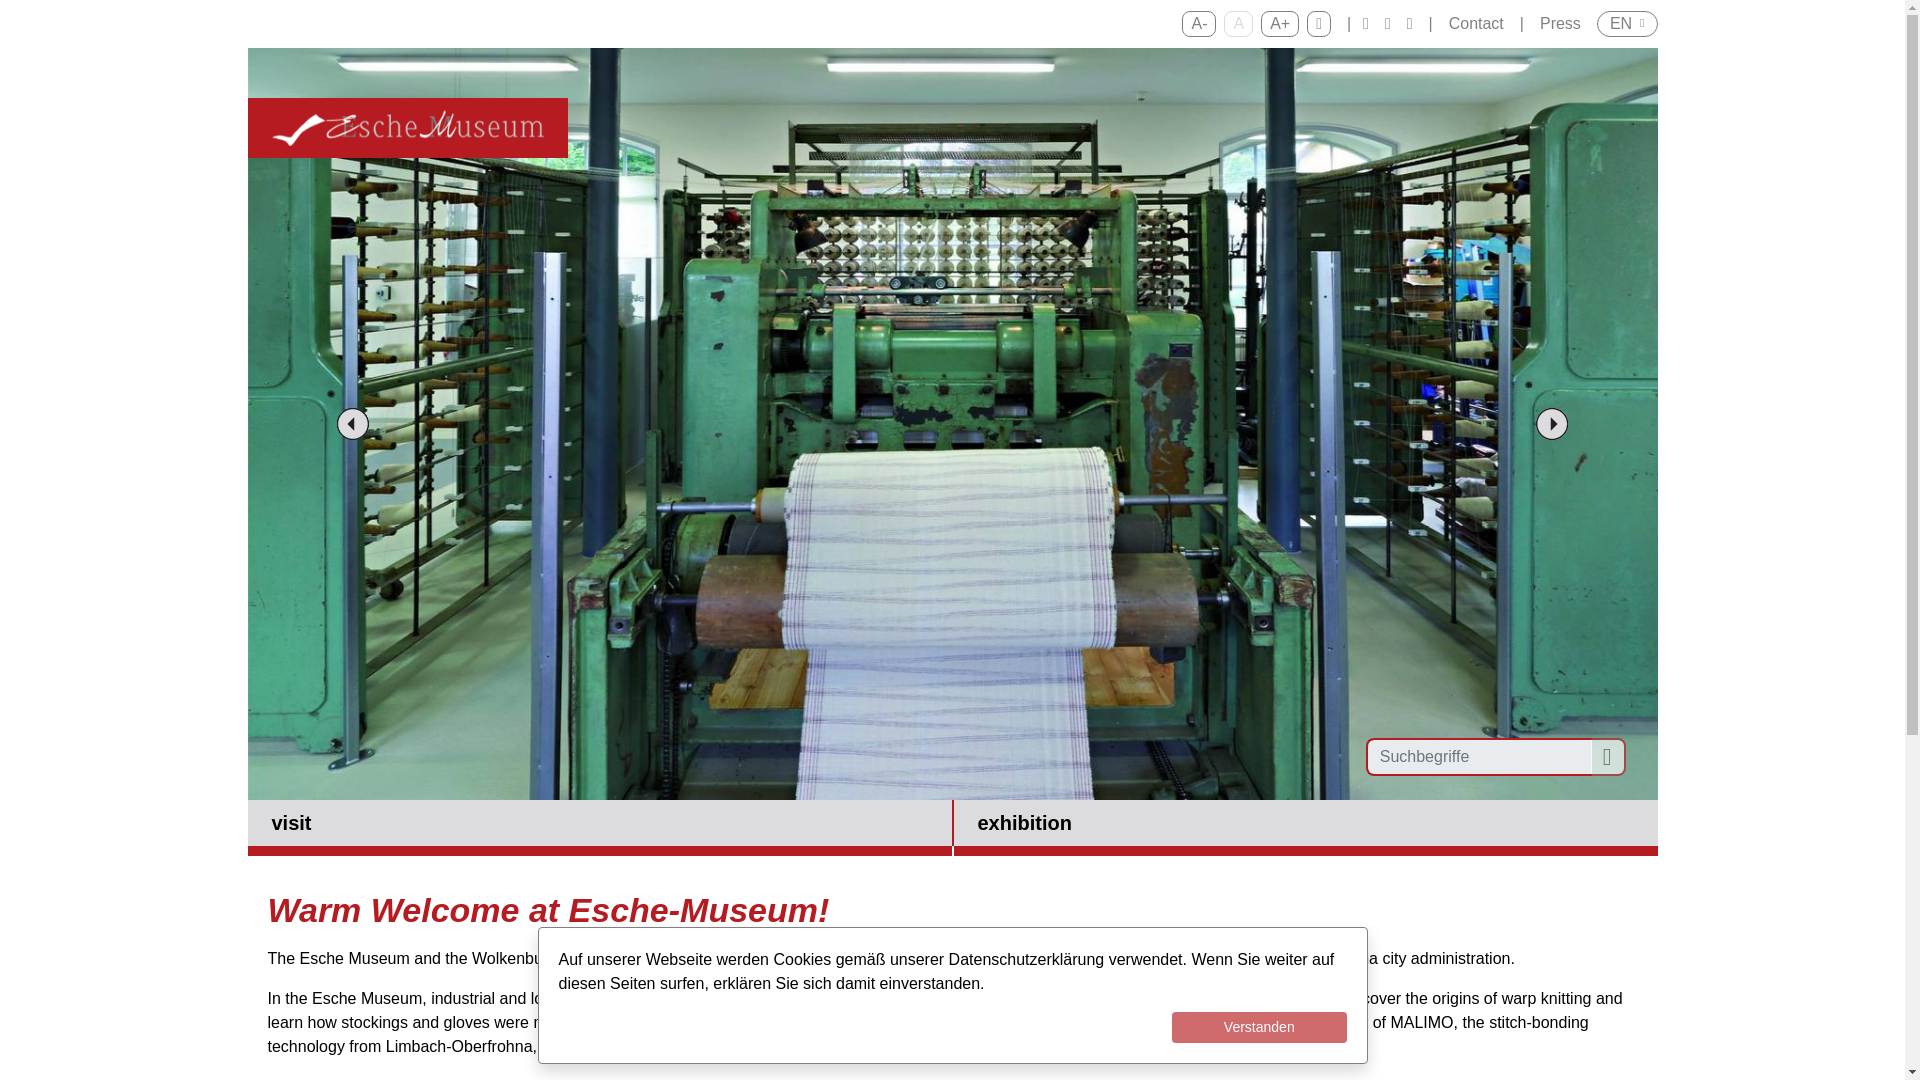 This screenshot has height=1080, width=1920. I want to click on Contact, so click(1476, 24).